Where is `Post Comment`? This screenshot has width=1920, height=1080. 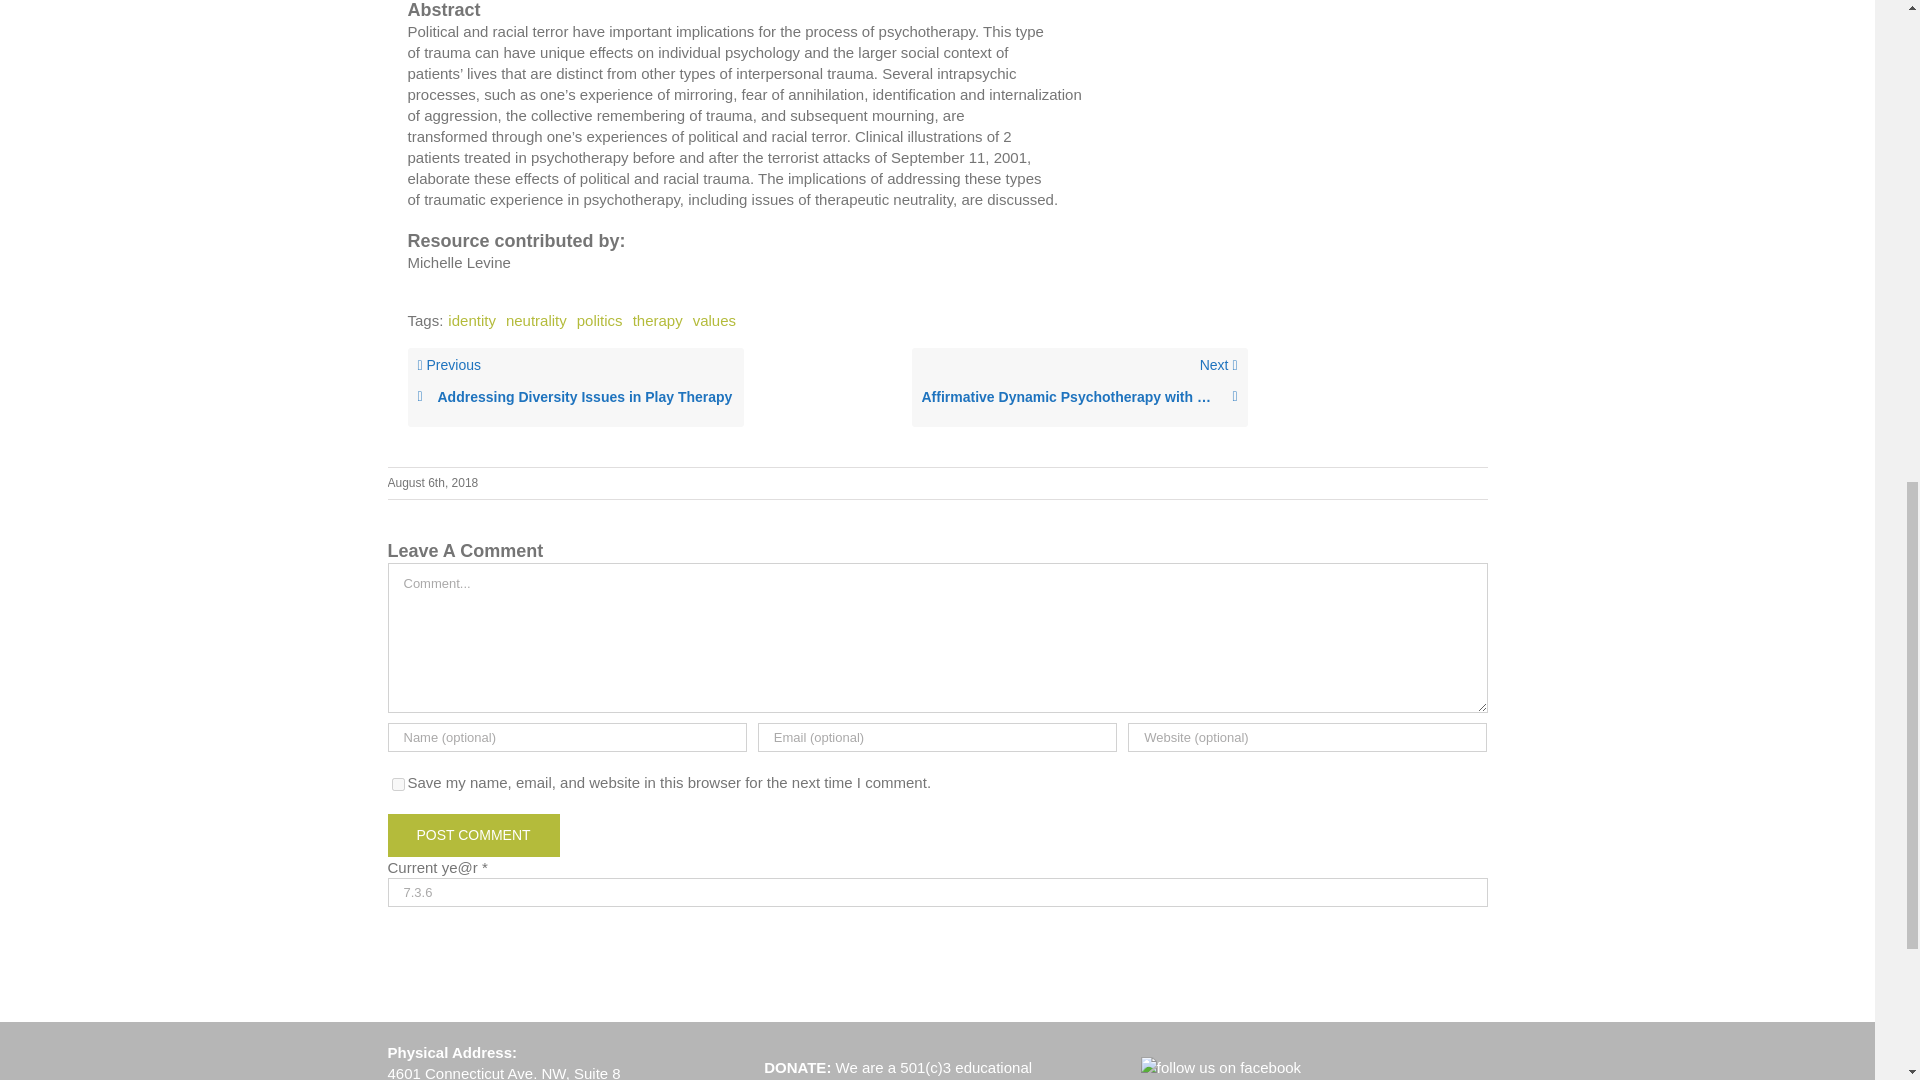 Post Comment is located at coordinates (474, 836).